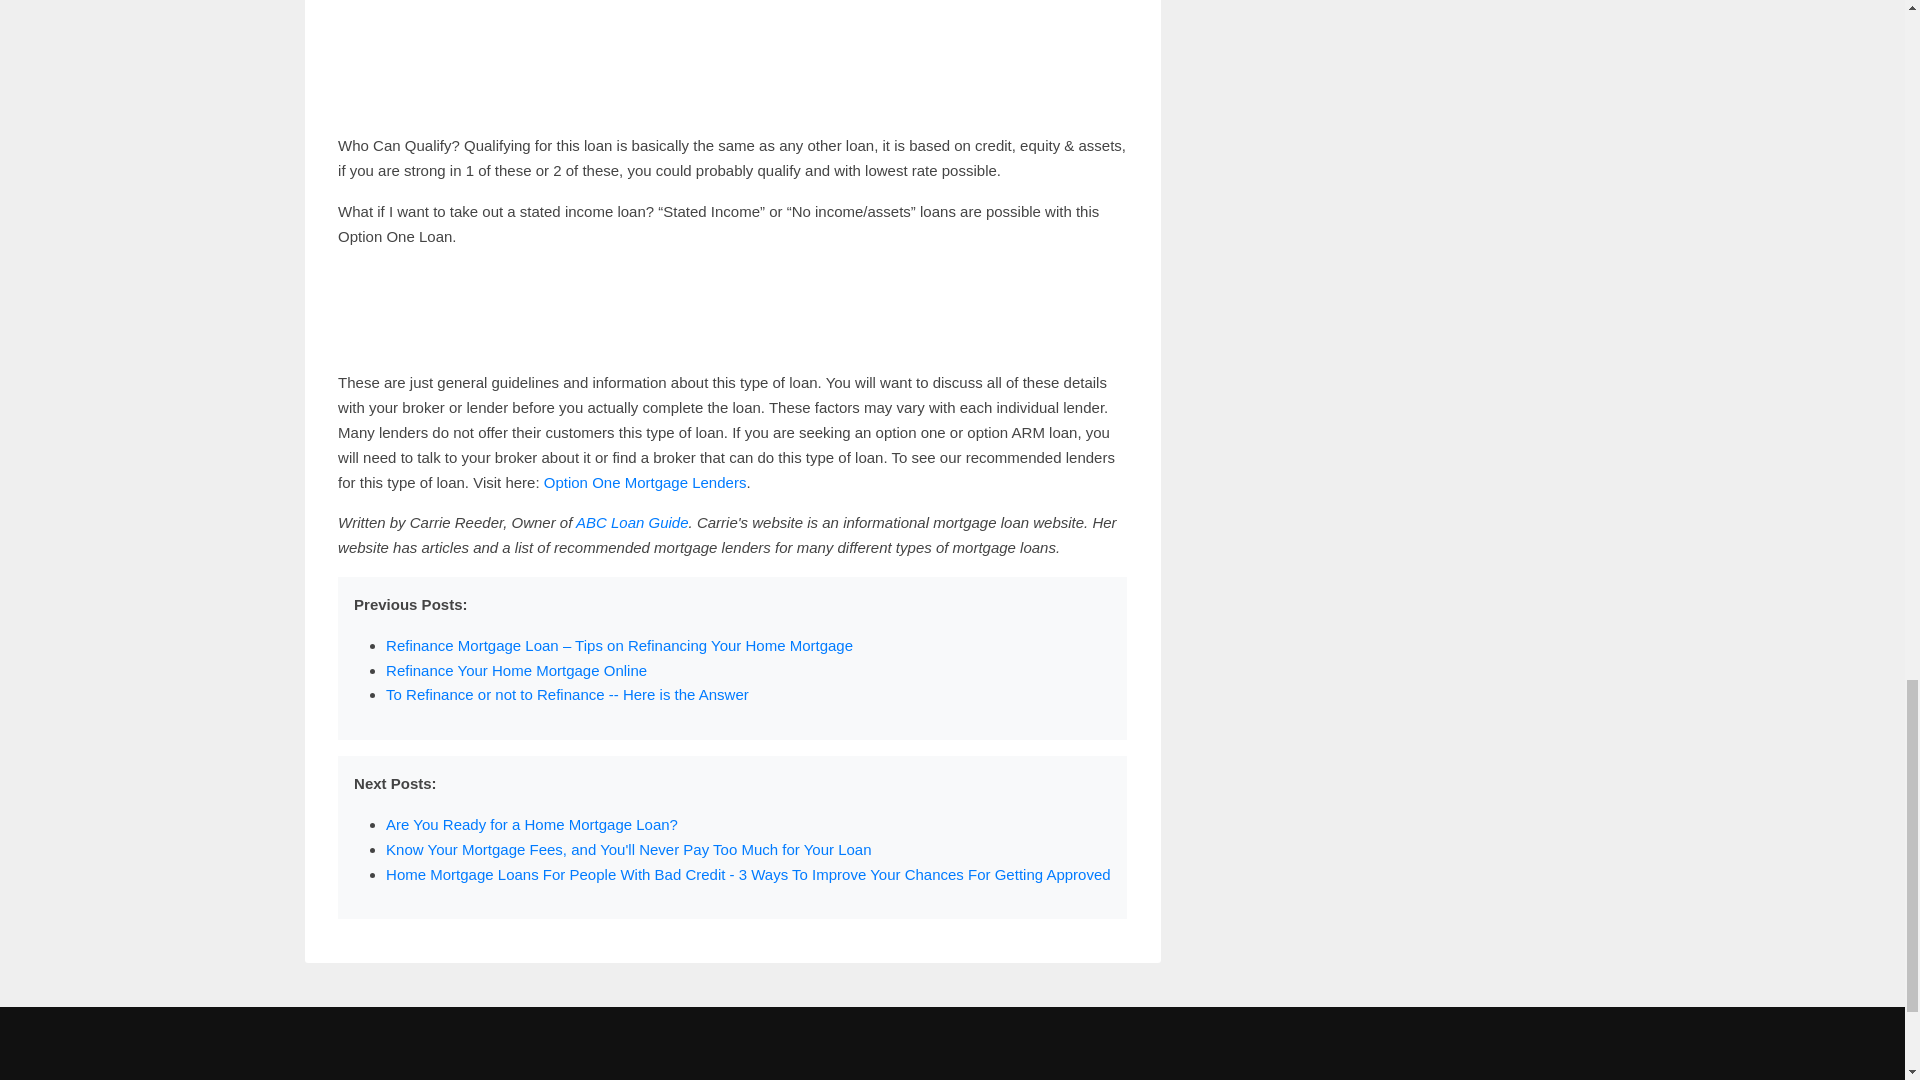 This screenshot has height=1080, width=1920. What do you see at coordinates (531, 824) in the screenshot?
I see `Are You Ready for a Home Mortgage Loan?` at bounding box center [531, 824].